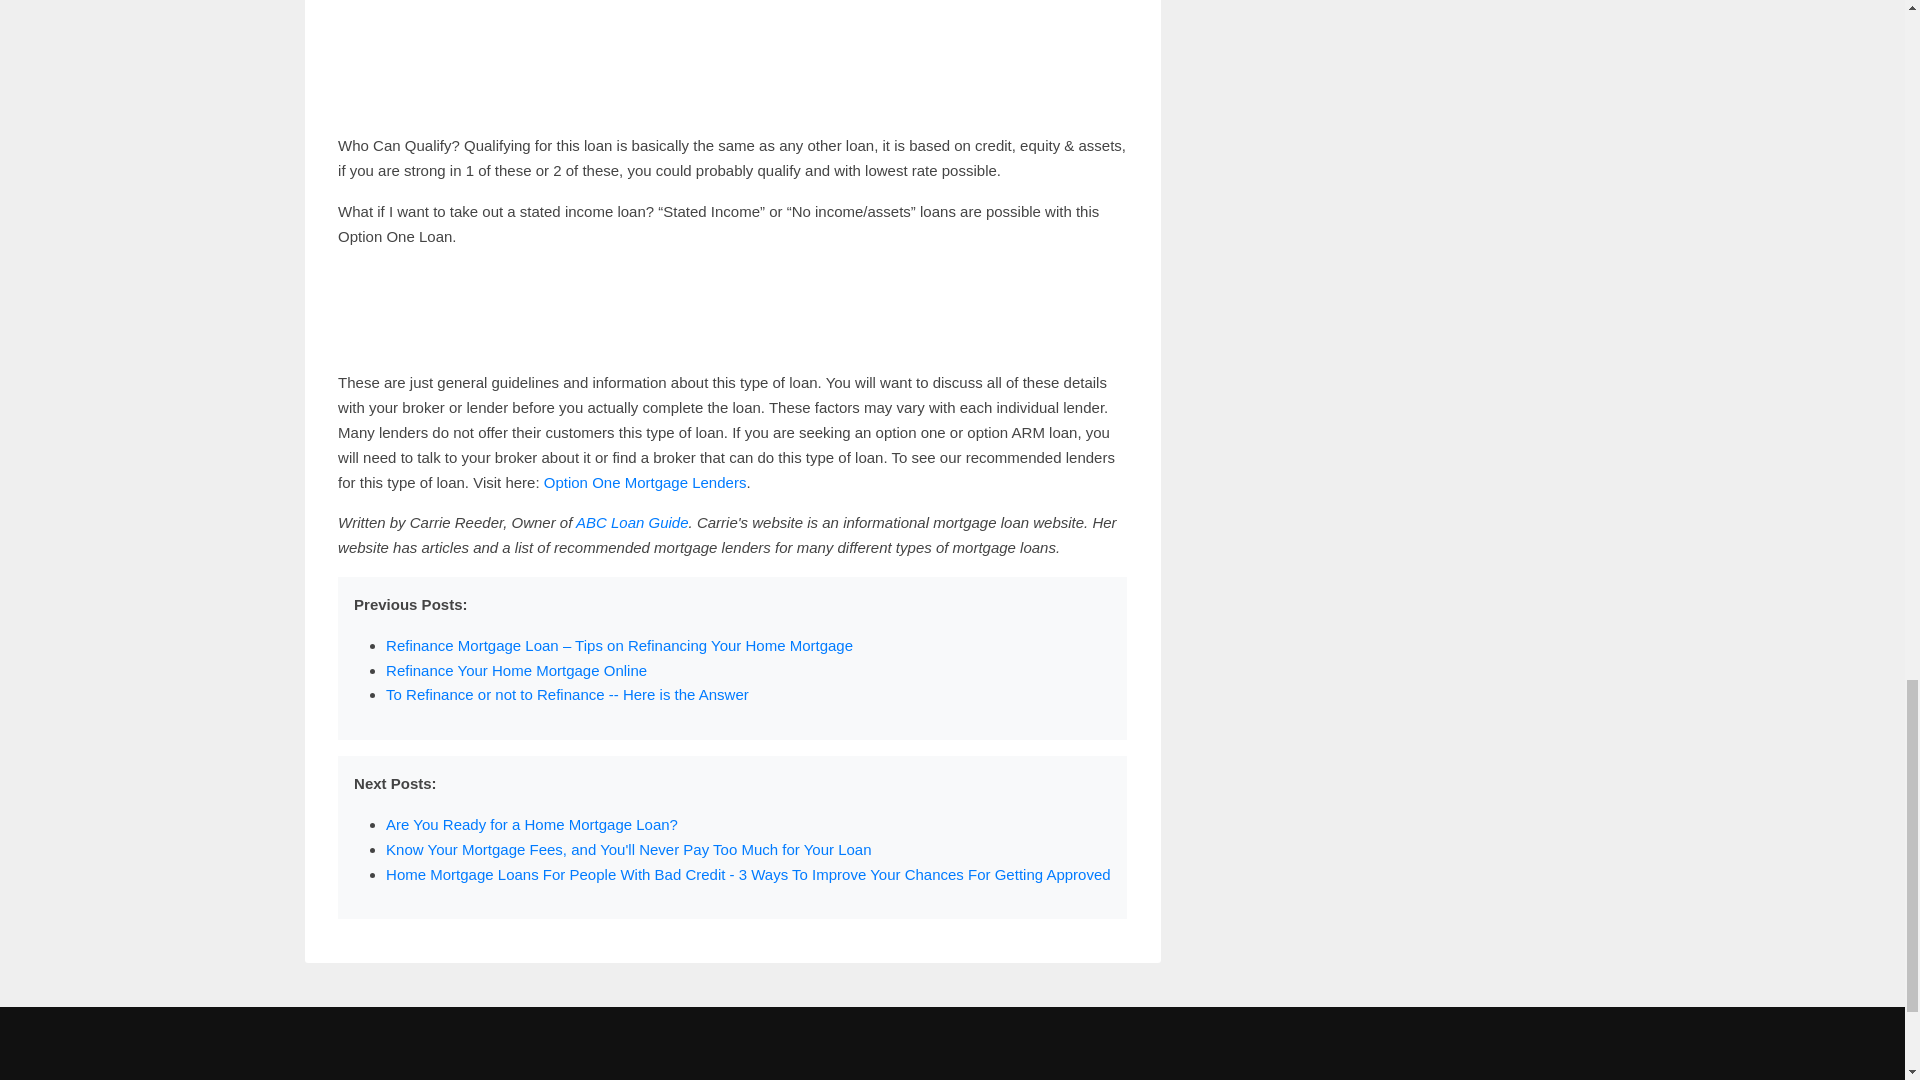 This screenshot has height=1080, width=1920. What do you see at coordinates (531, 824) in the screenshot?
I see `Are You Ready for a Home Mortgage Loan?` at bounding box center [531, 824].